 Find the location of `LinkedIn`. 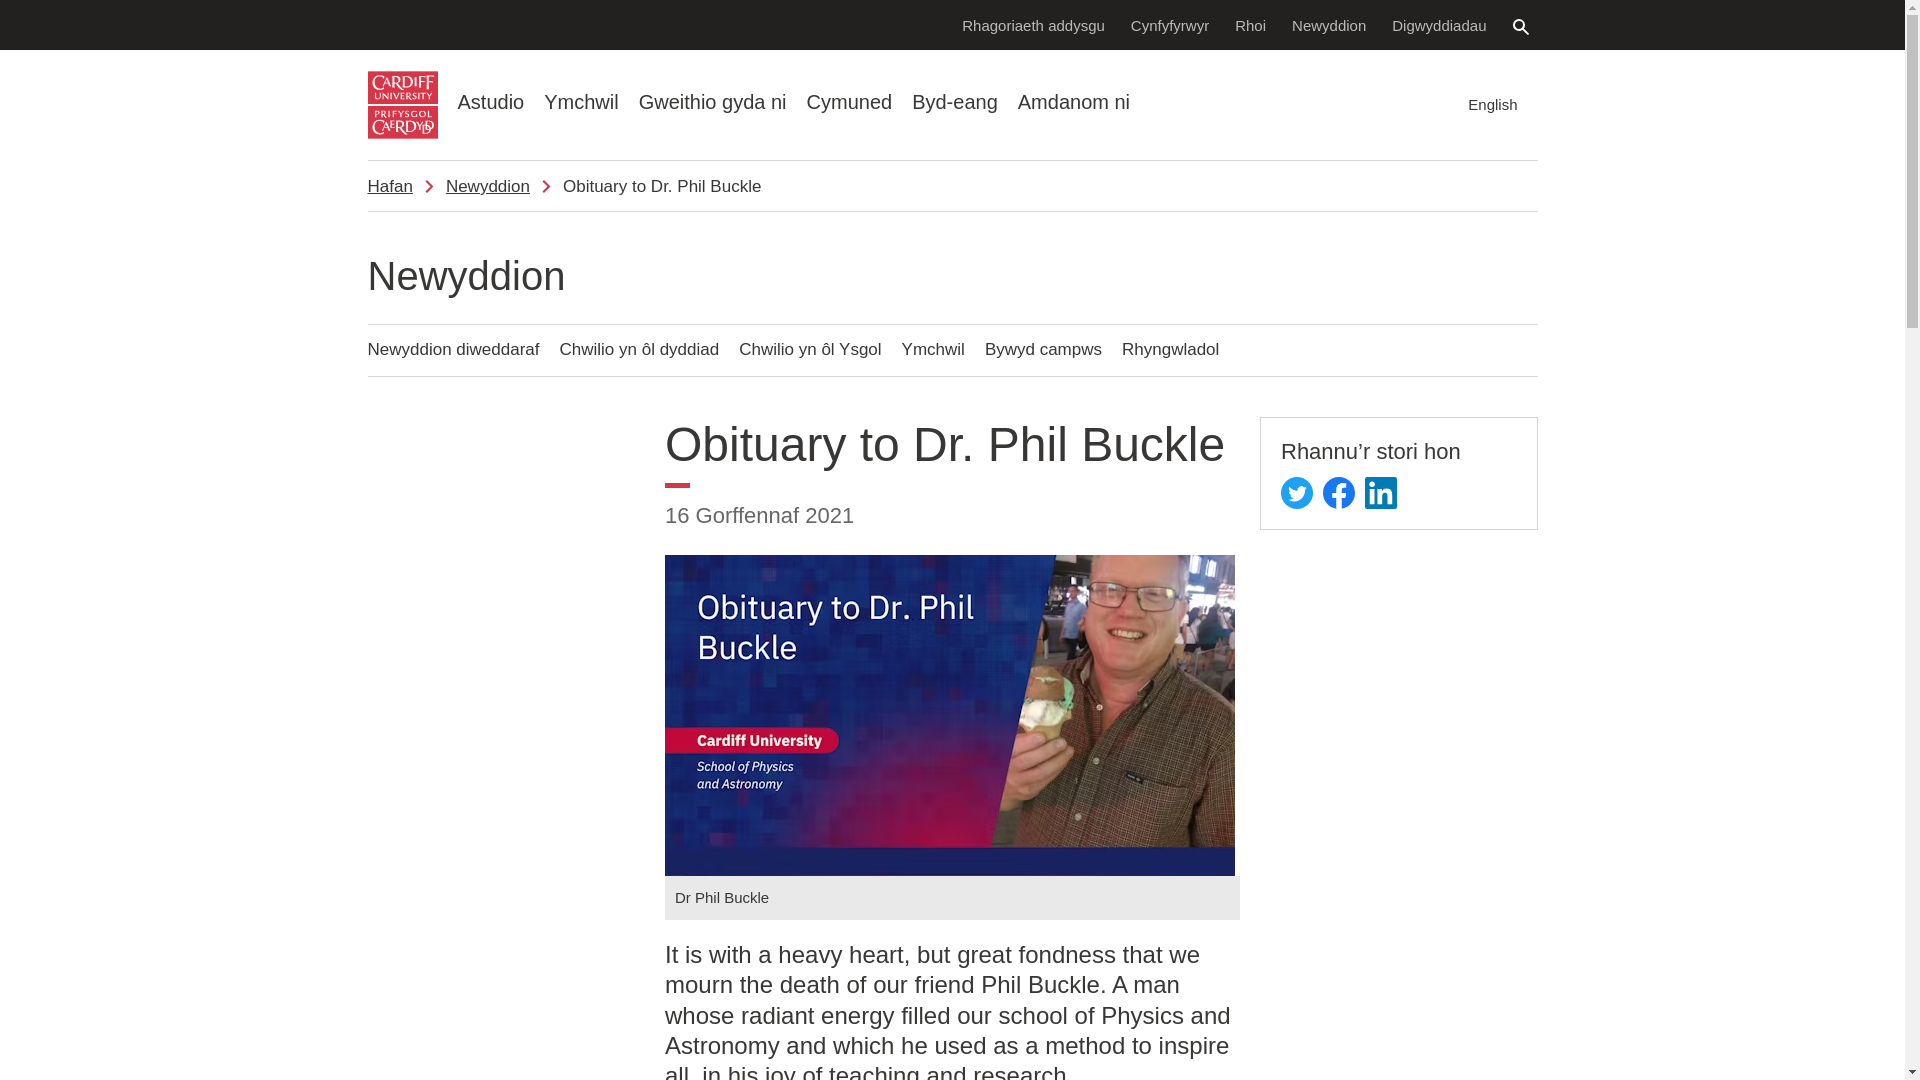

LinkedIn is located at coordinates (1381, 492).